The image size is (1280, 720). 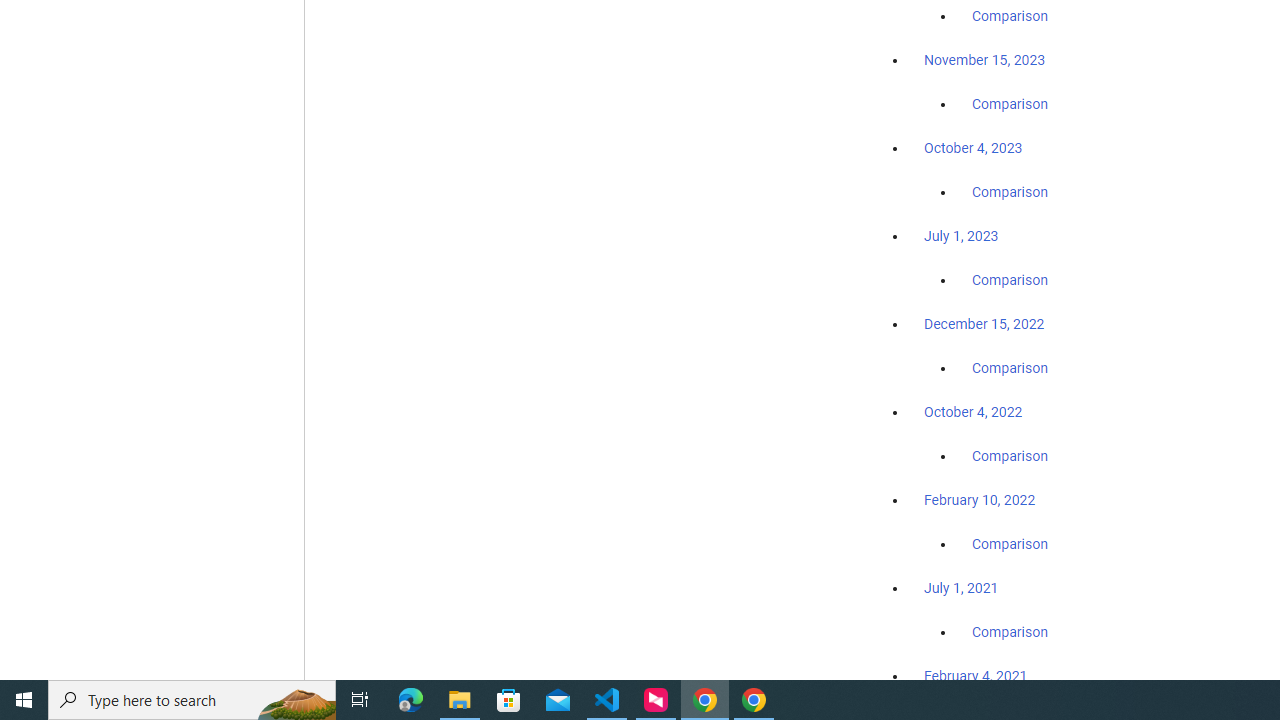 What do you see at coordinates (980, 500) in the screenshot?
I see `February 10, 2022` at bounding box center [980, 500].